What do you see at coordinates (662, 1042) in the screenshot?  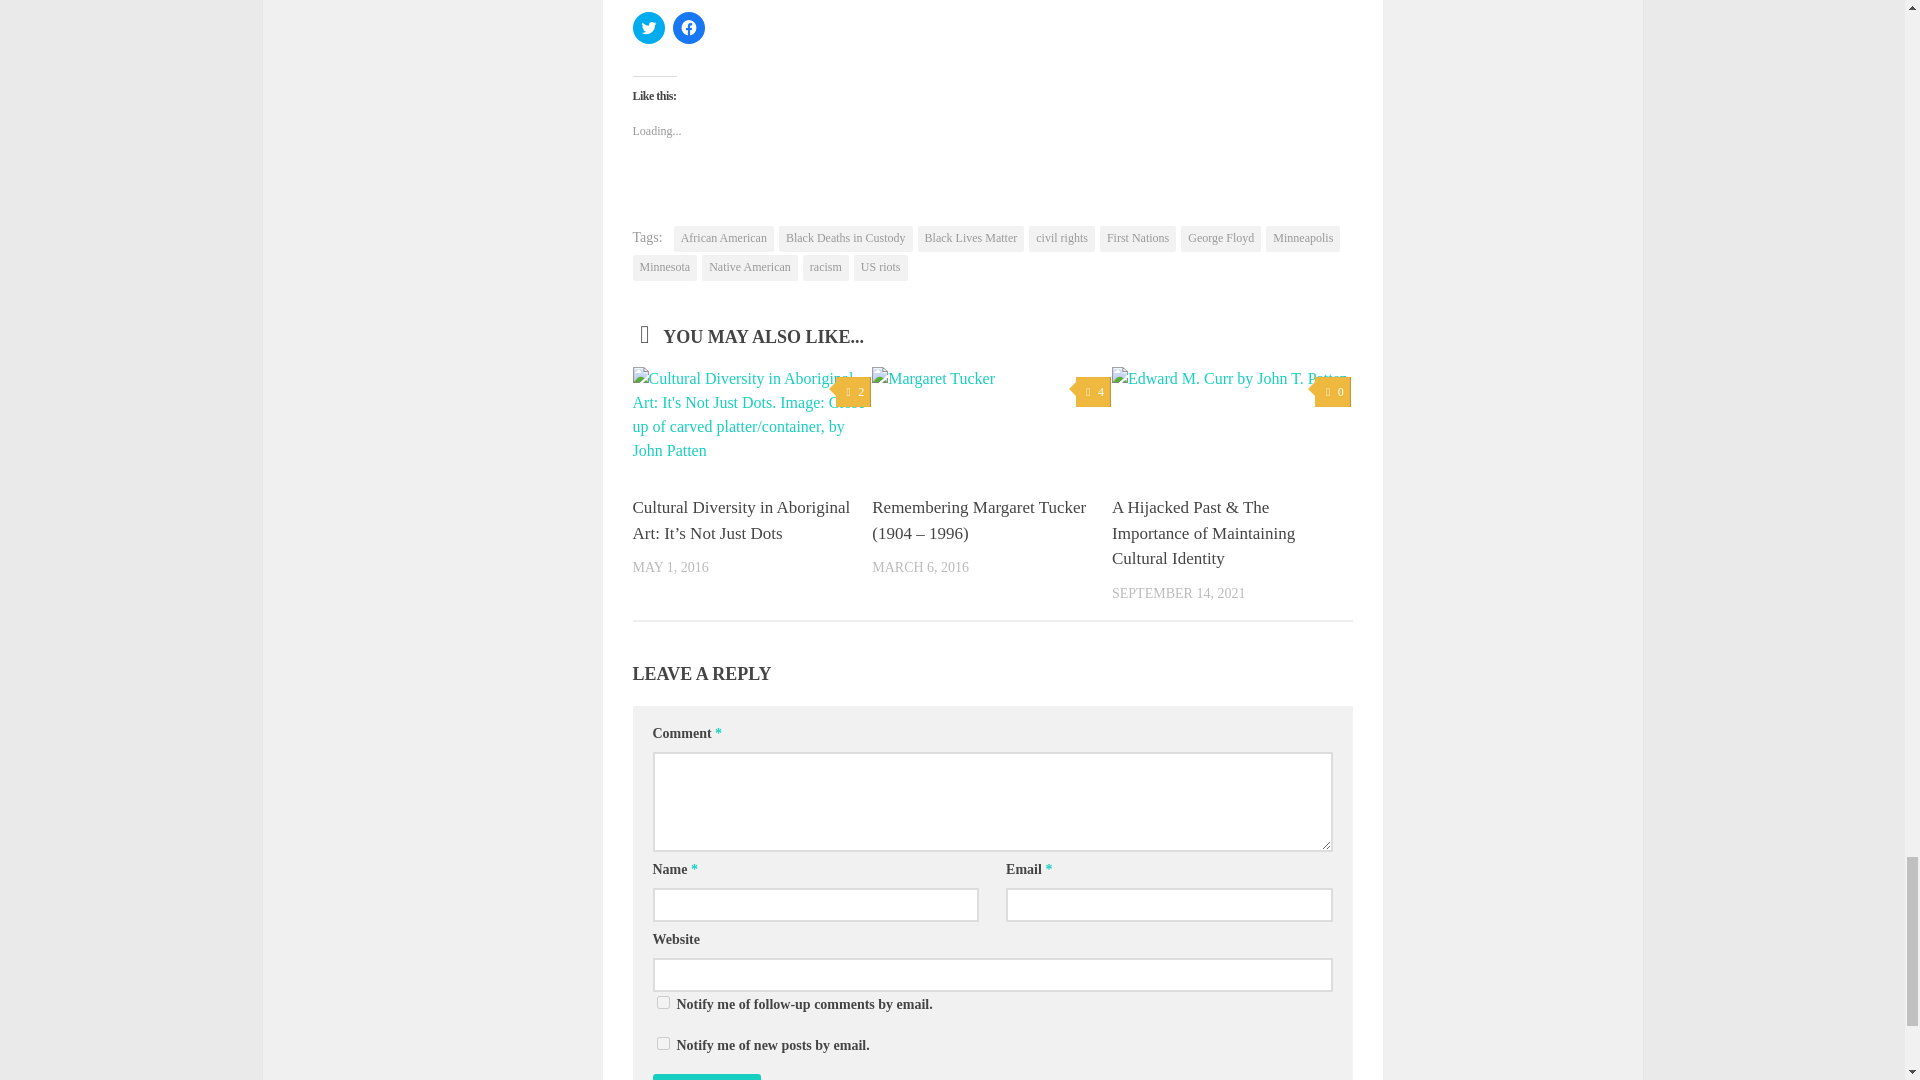 I see `subscribe` at bounding box center [662, 1042].